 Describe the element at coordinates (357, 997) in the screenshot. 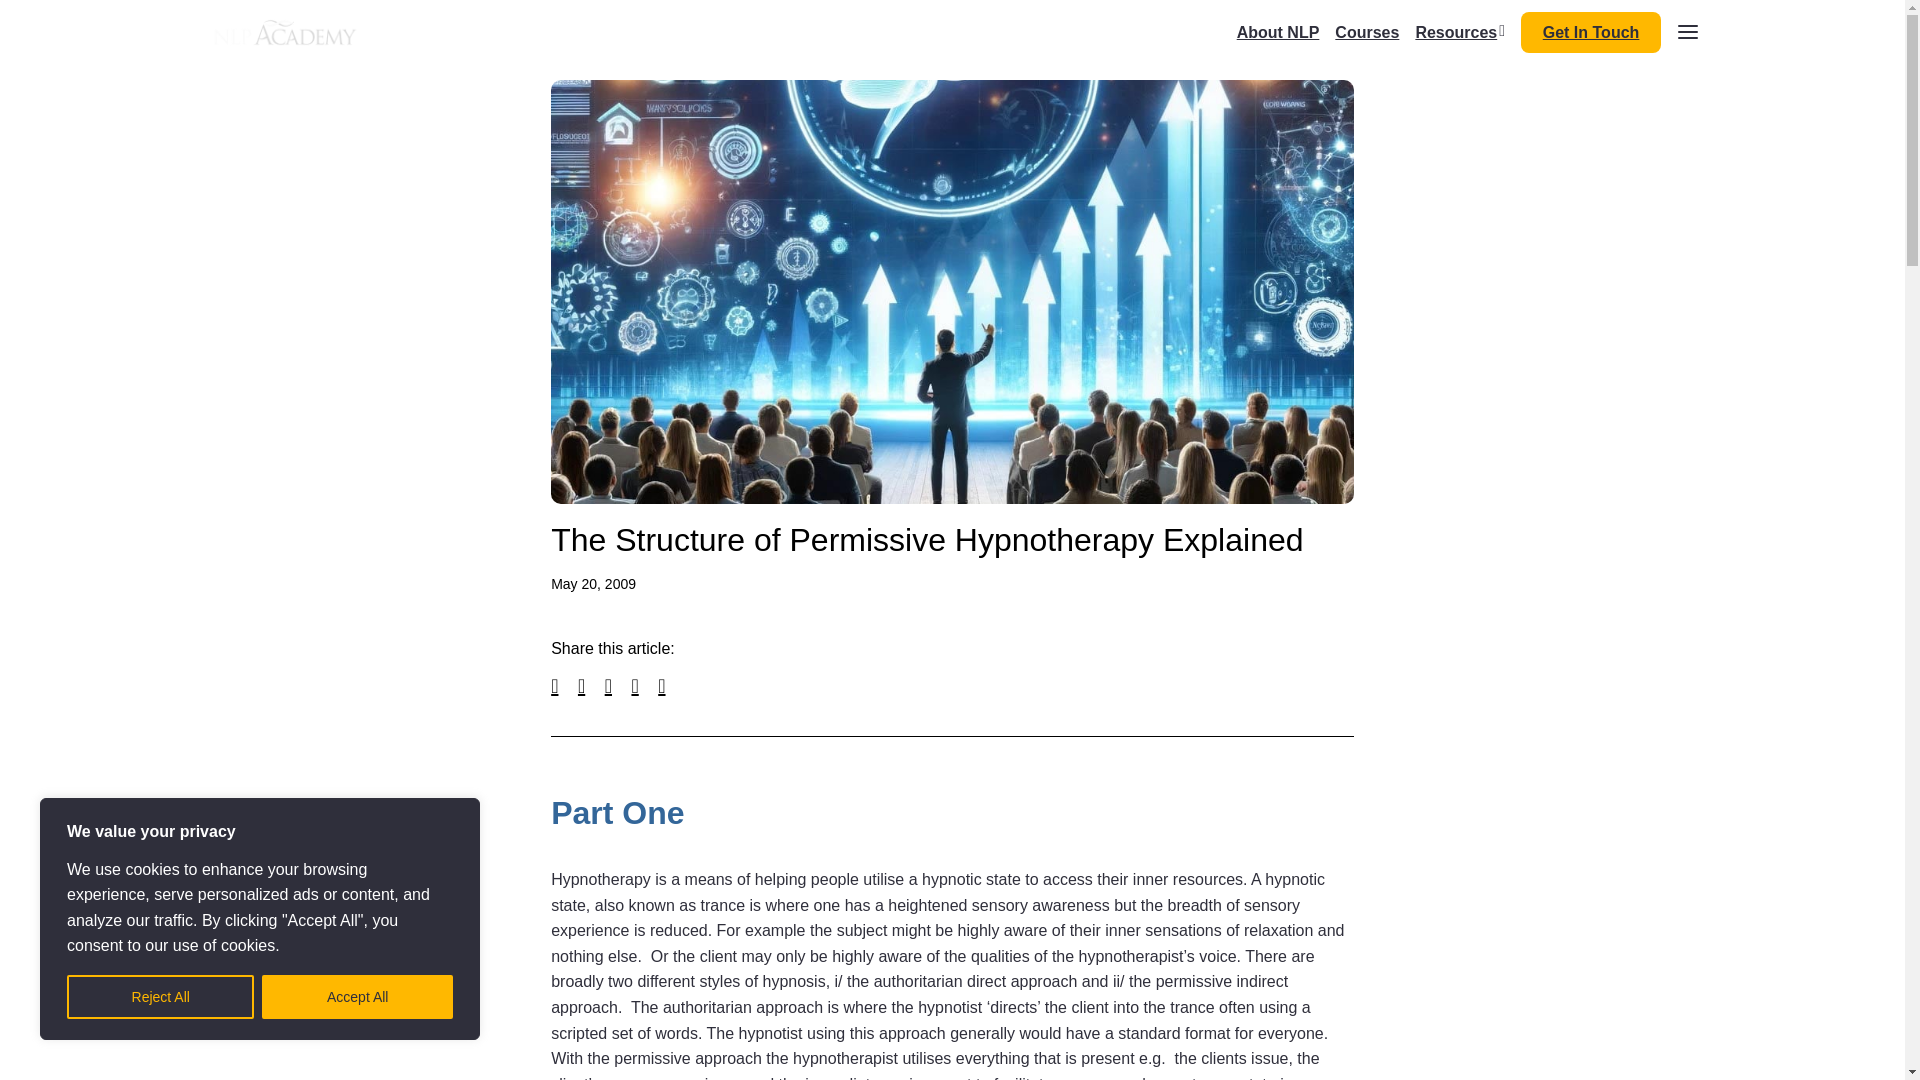

I see `Accept All` at that location.